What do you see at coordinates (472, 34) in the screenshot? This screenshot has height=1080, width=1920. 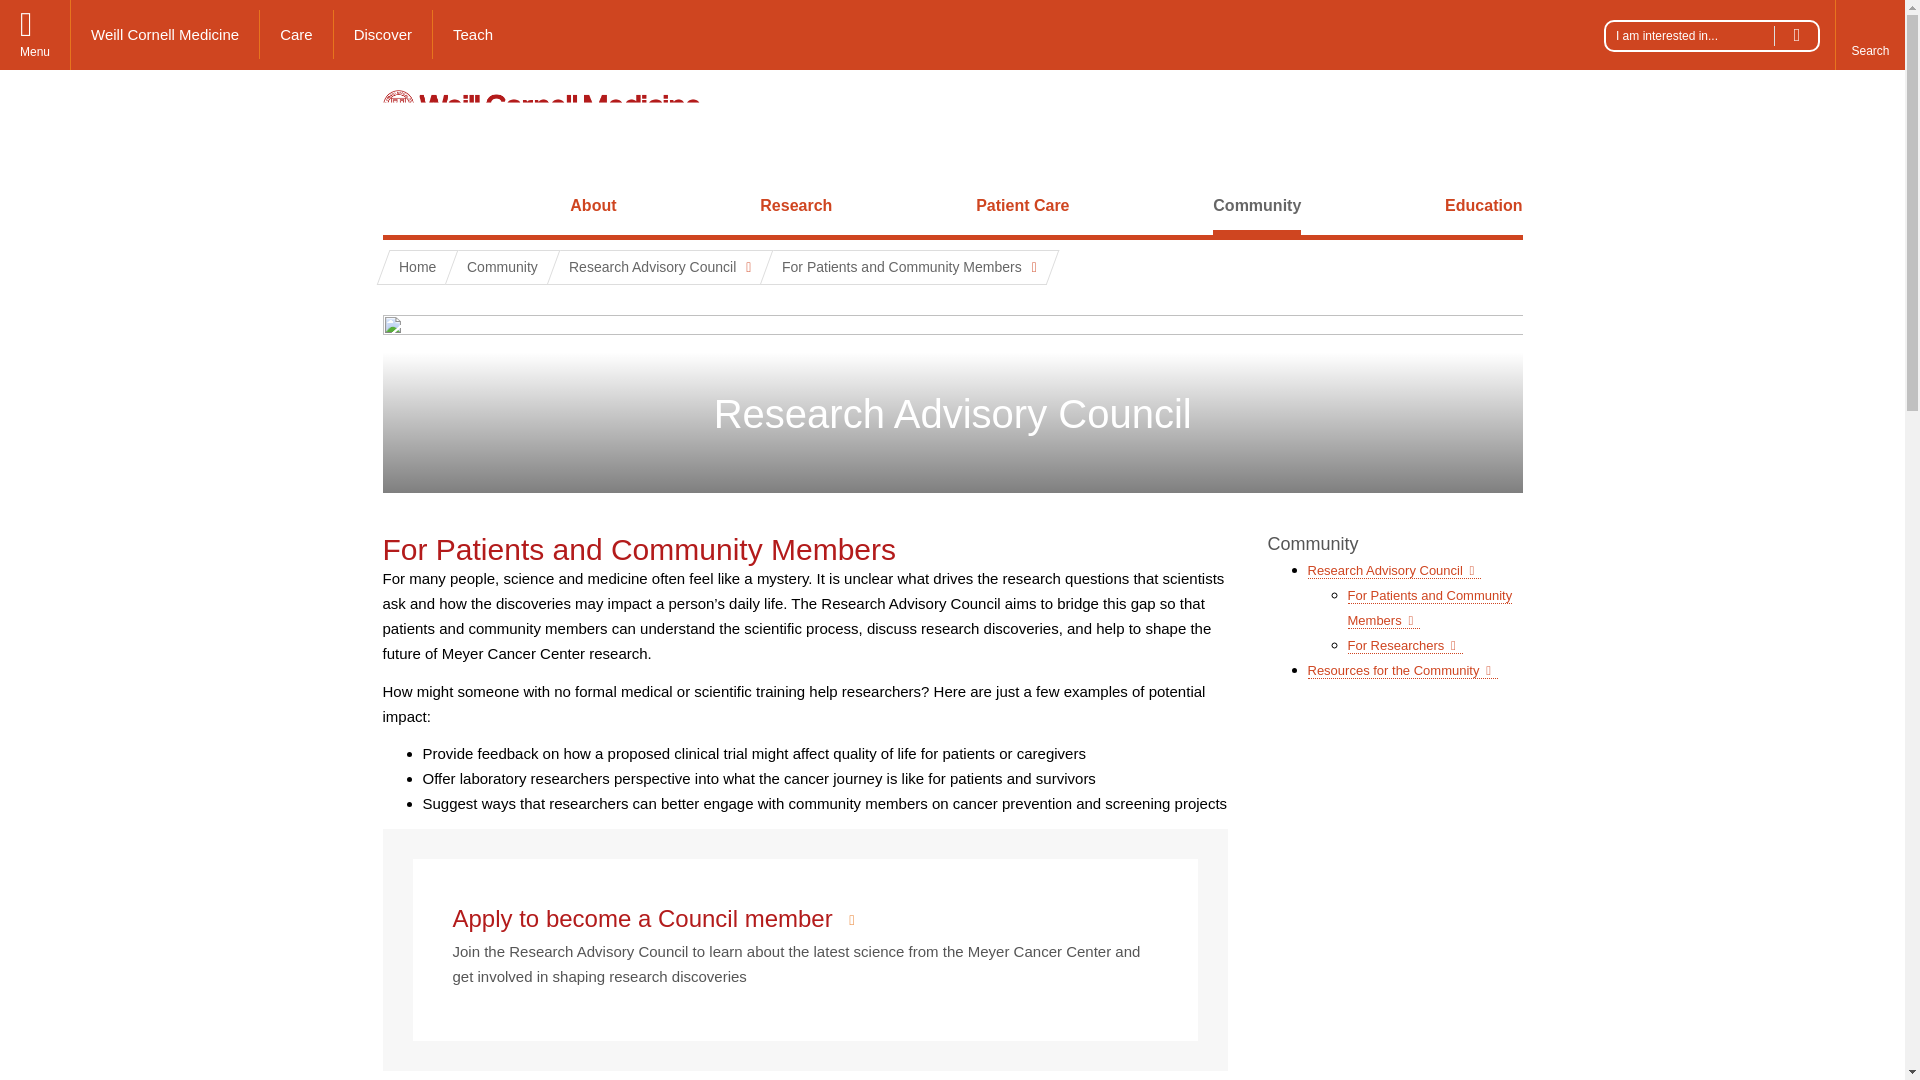 I see `Teach` at bounding box center [472, 34].